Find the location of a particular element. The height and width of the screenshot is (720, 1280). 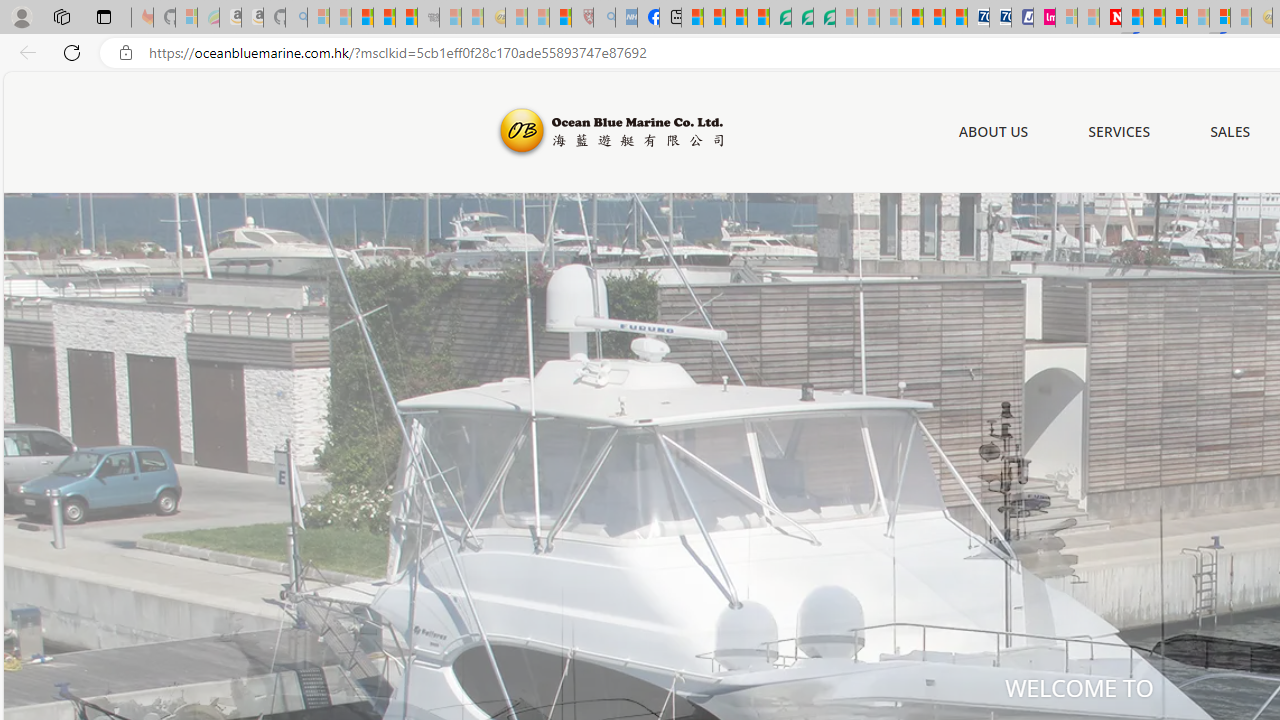

LendingTree - Compare Lenders is located at coordinates (780, 18).